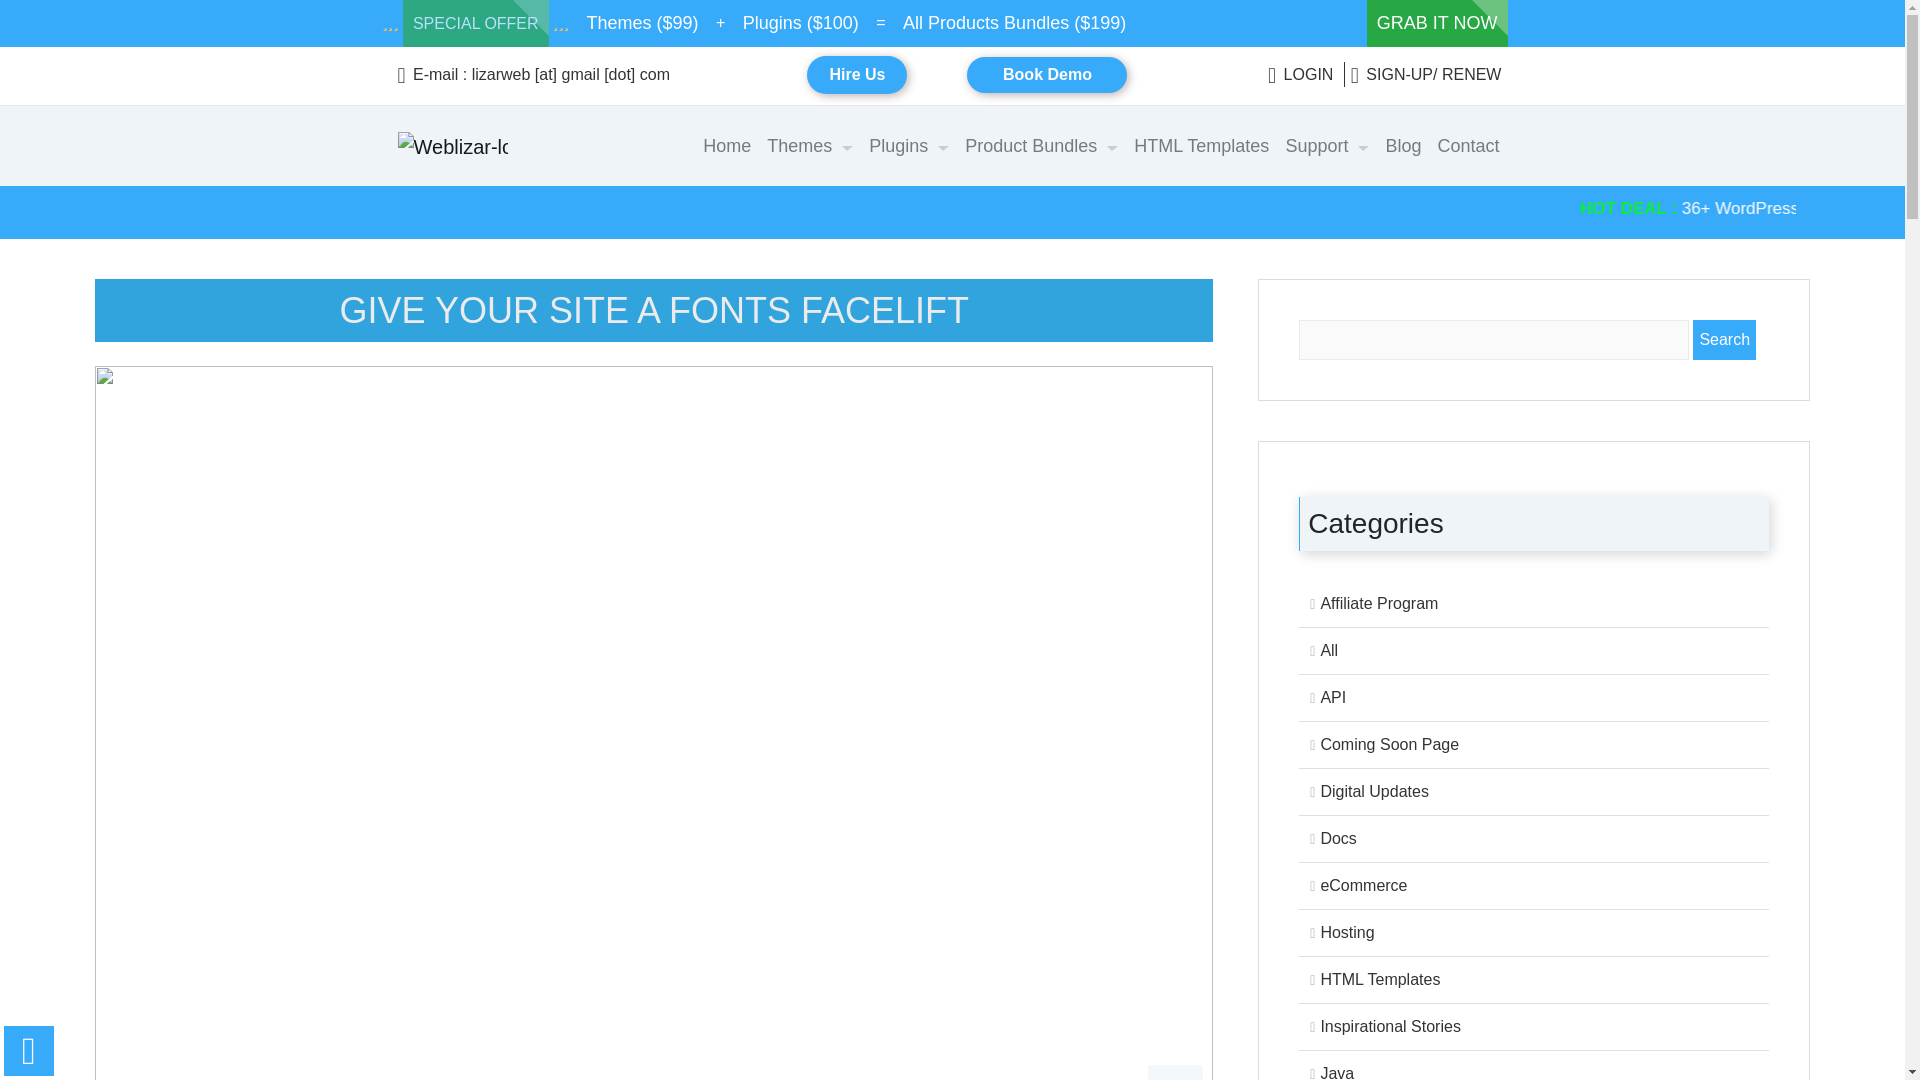  I want to click on Blog, so click(1402, 146).